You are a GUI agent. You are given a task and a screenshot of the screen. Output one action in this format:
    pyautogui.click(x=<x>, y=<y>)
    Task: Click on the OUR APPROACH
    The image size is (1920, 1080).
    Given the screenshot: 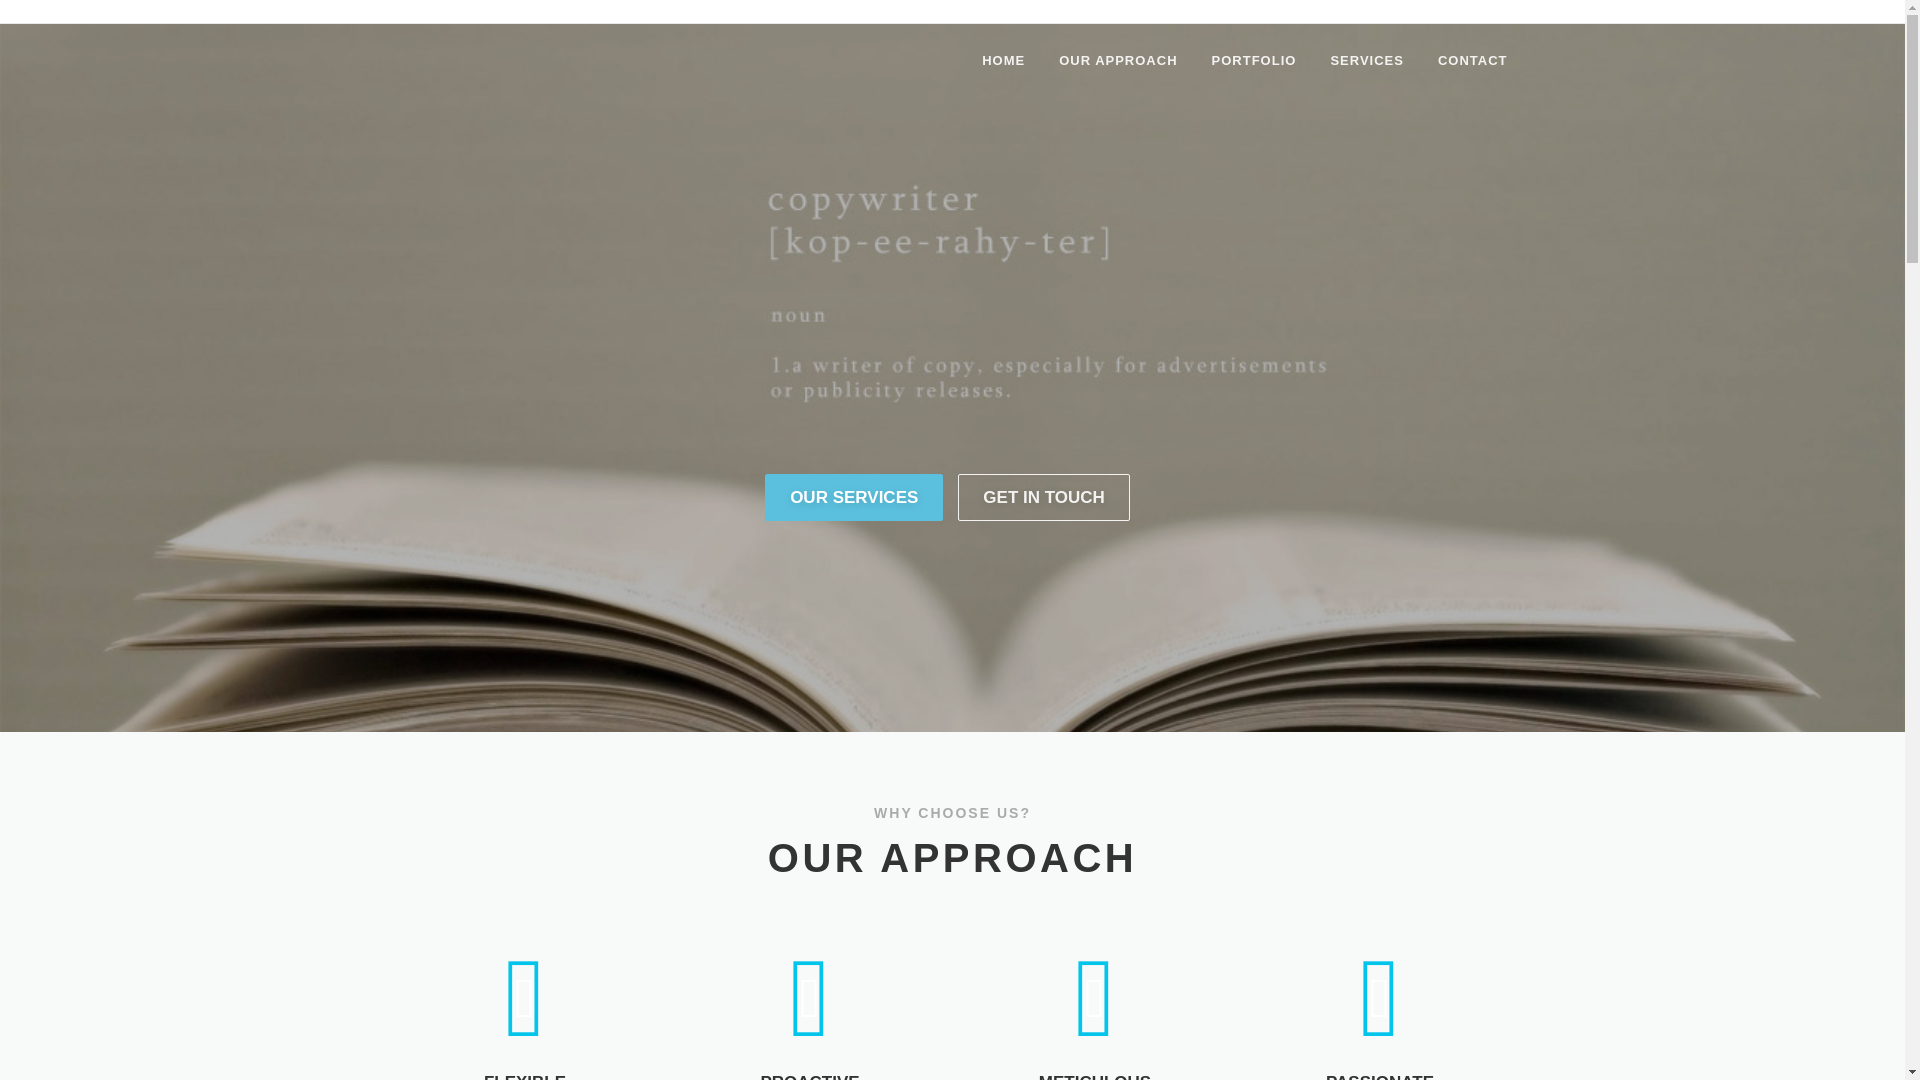 What is the action you would take?
    pyautogui.click(x=1118, y=60)
    